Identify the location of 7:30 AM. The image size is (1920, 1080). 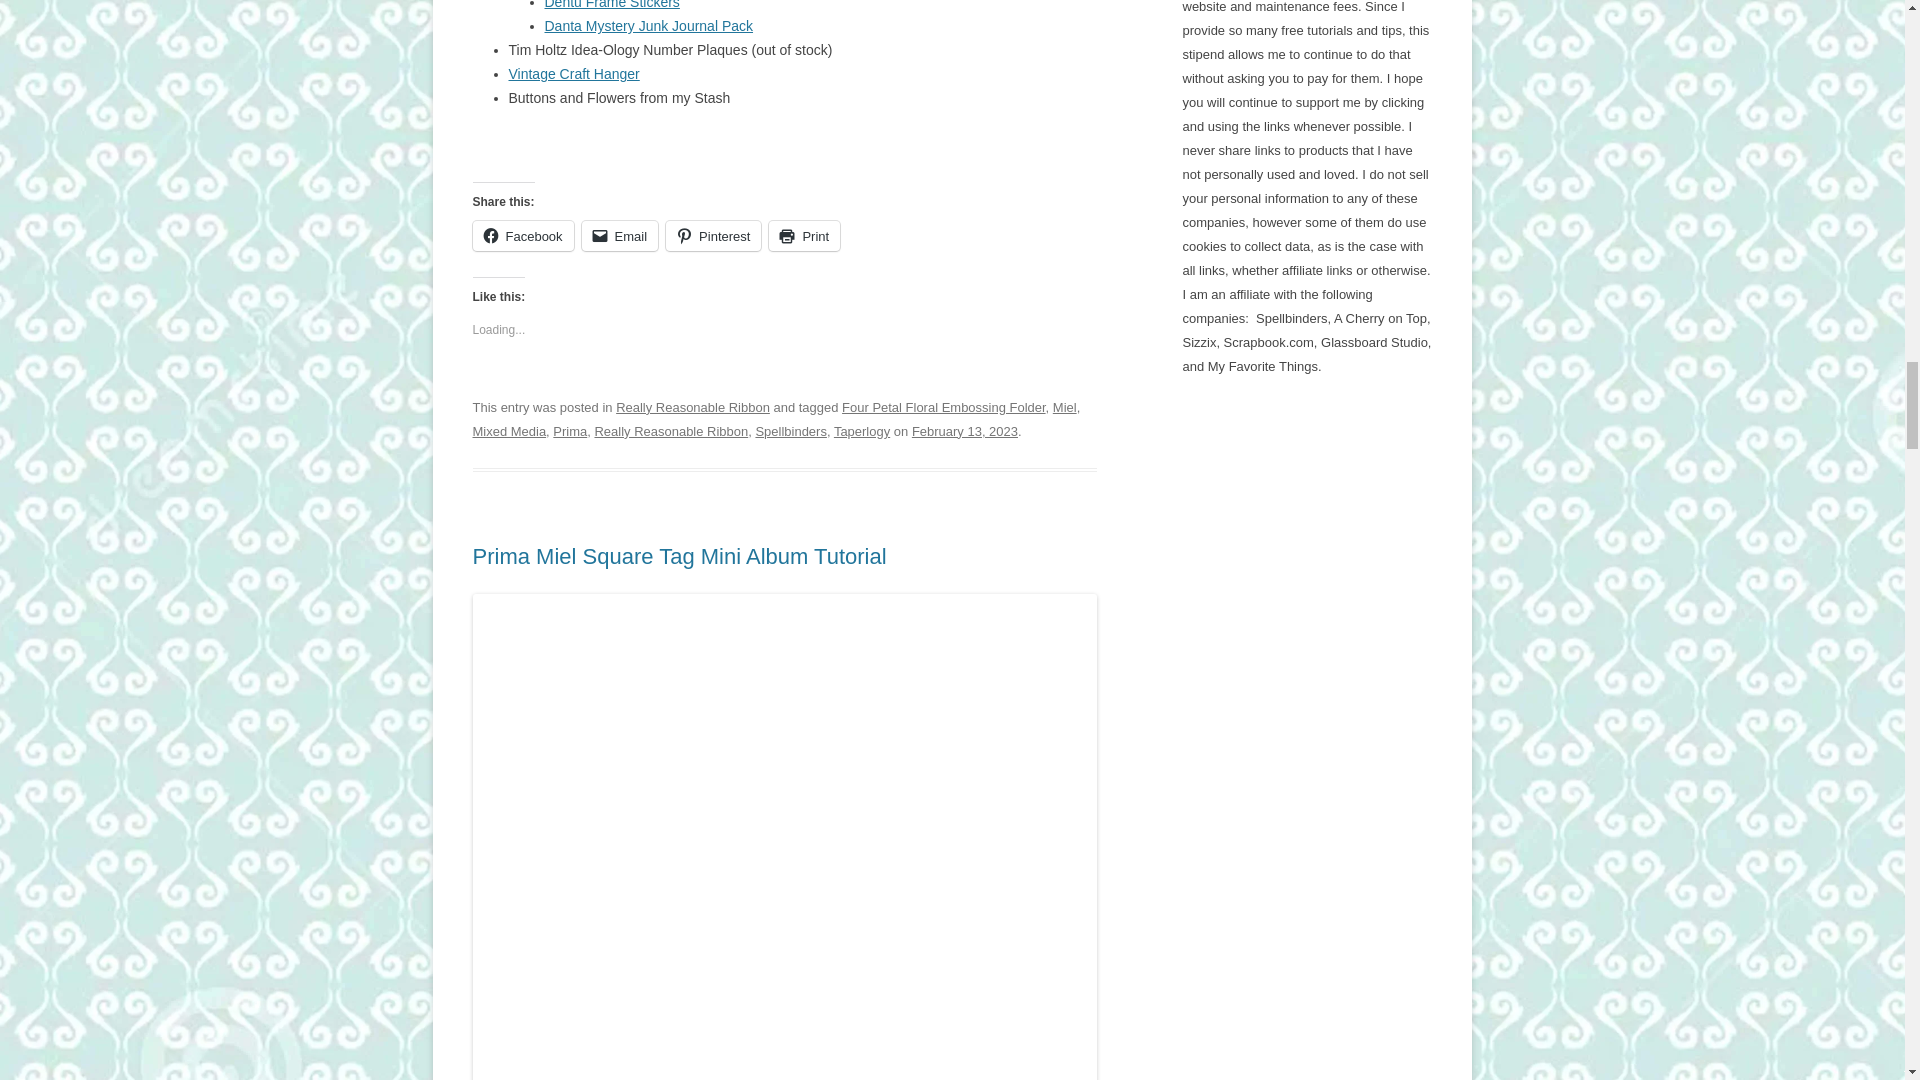
(964, 431).